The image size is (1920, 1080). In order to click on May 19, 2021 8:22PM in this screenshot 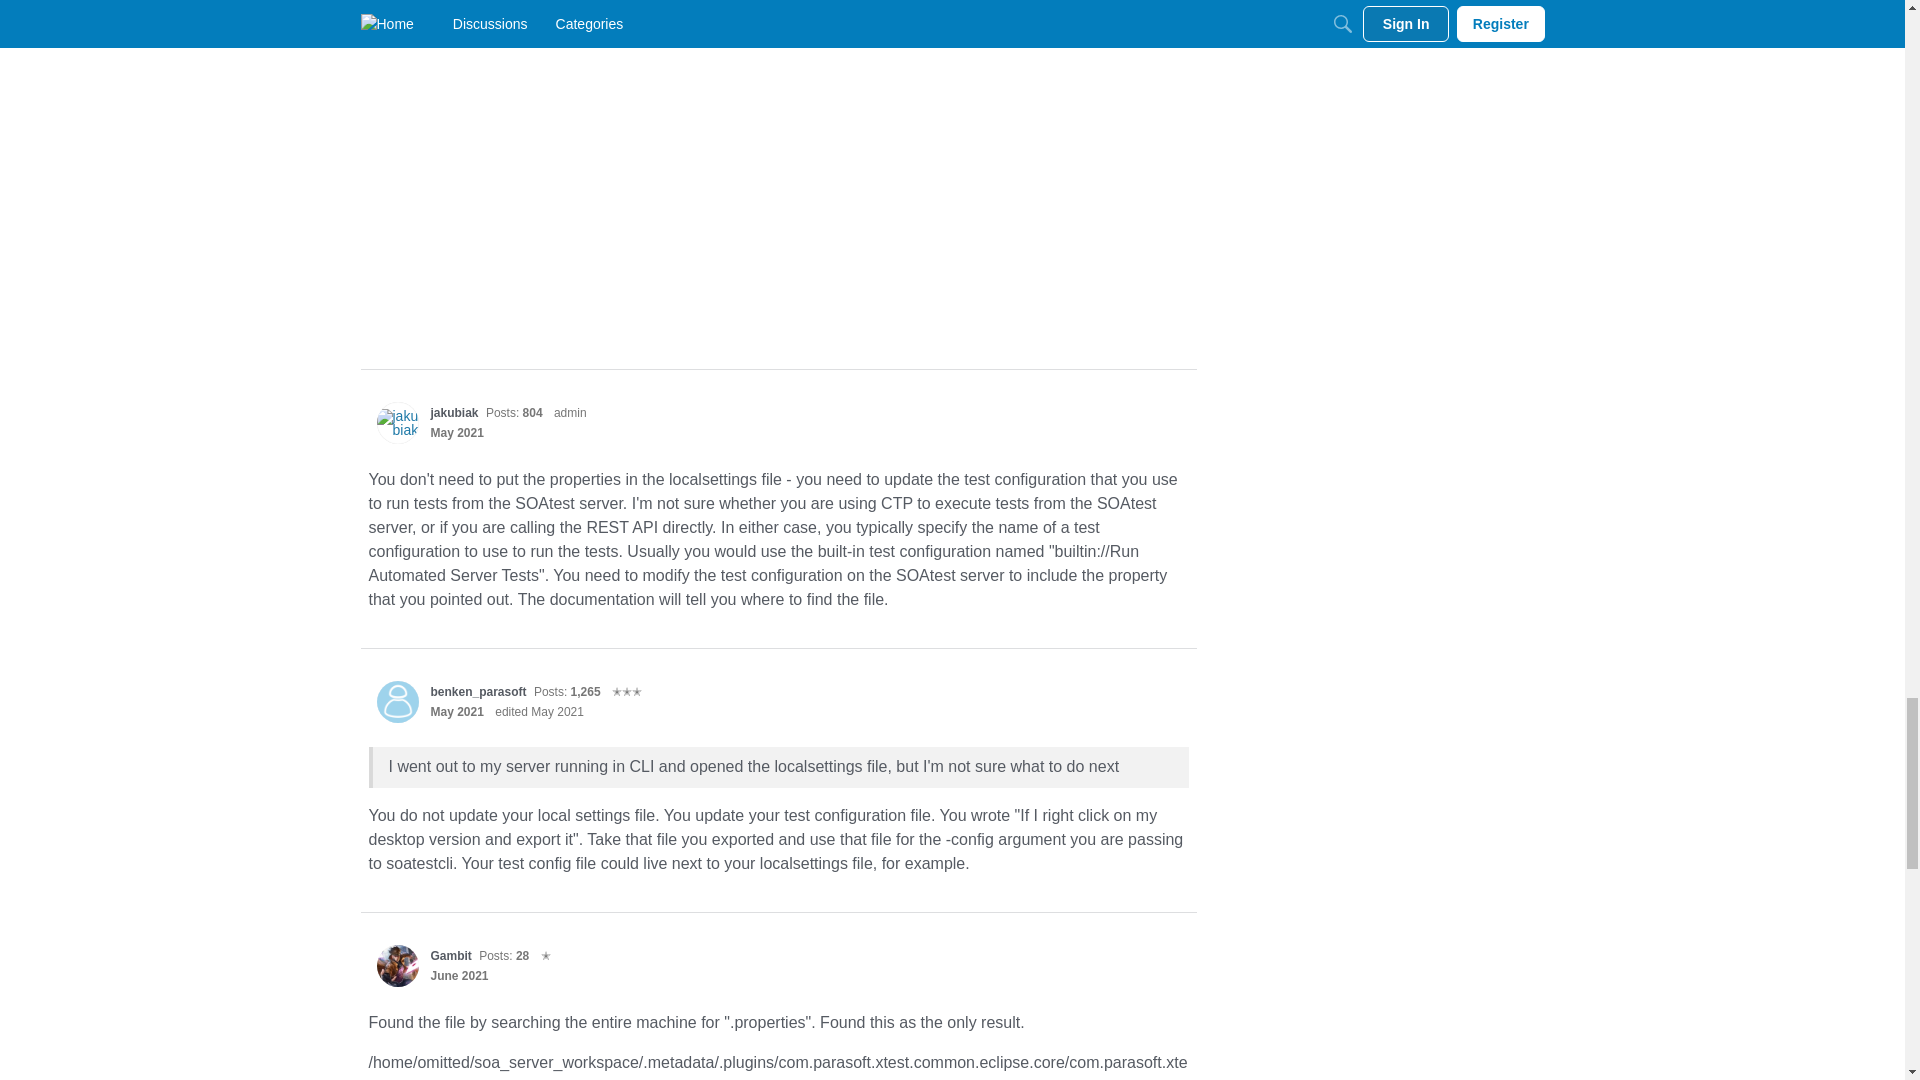, I will do `click(456, 432)`.